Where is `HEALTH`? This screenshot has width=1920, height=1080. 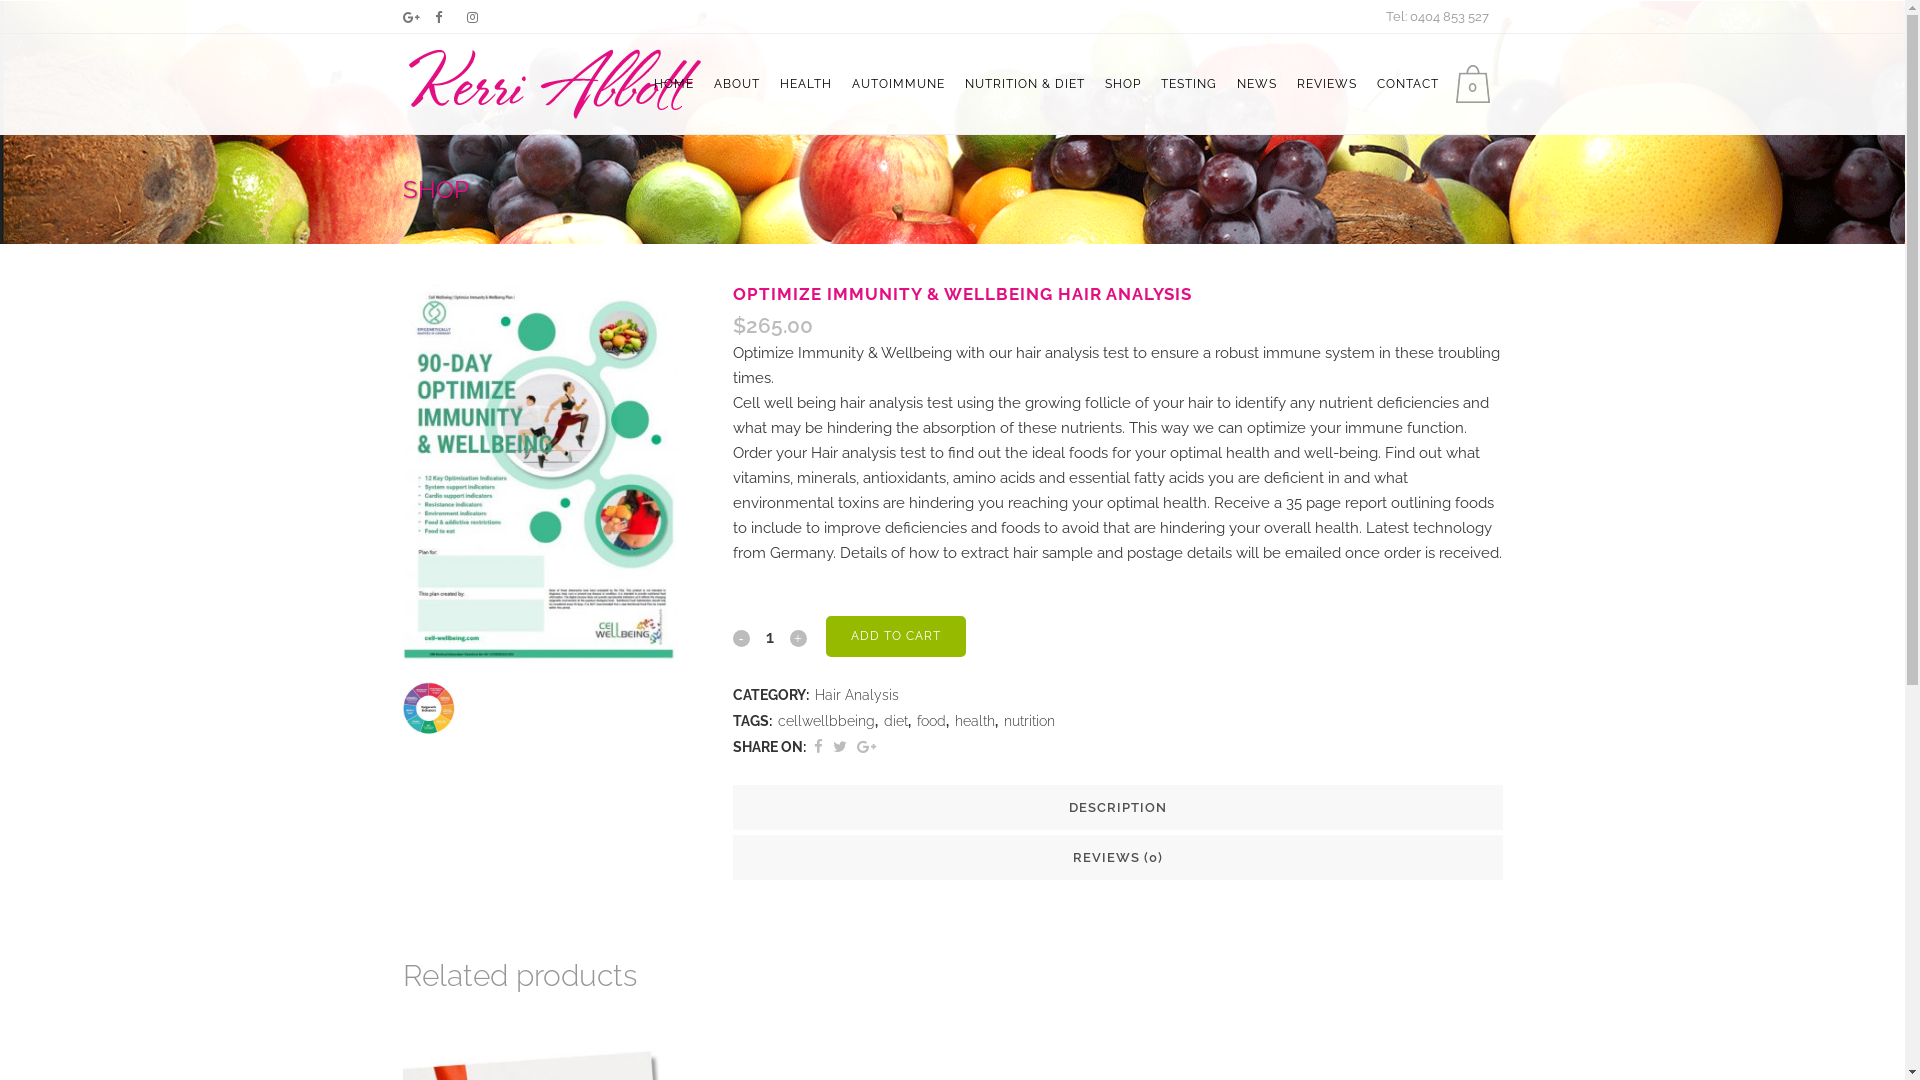
HEALTH is located at coordinates (806, 84).